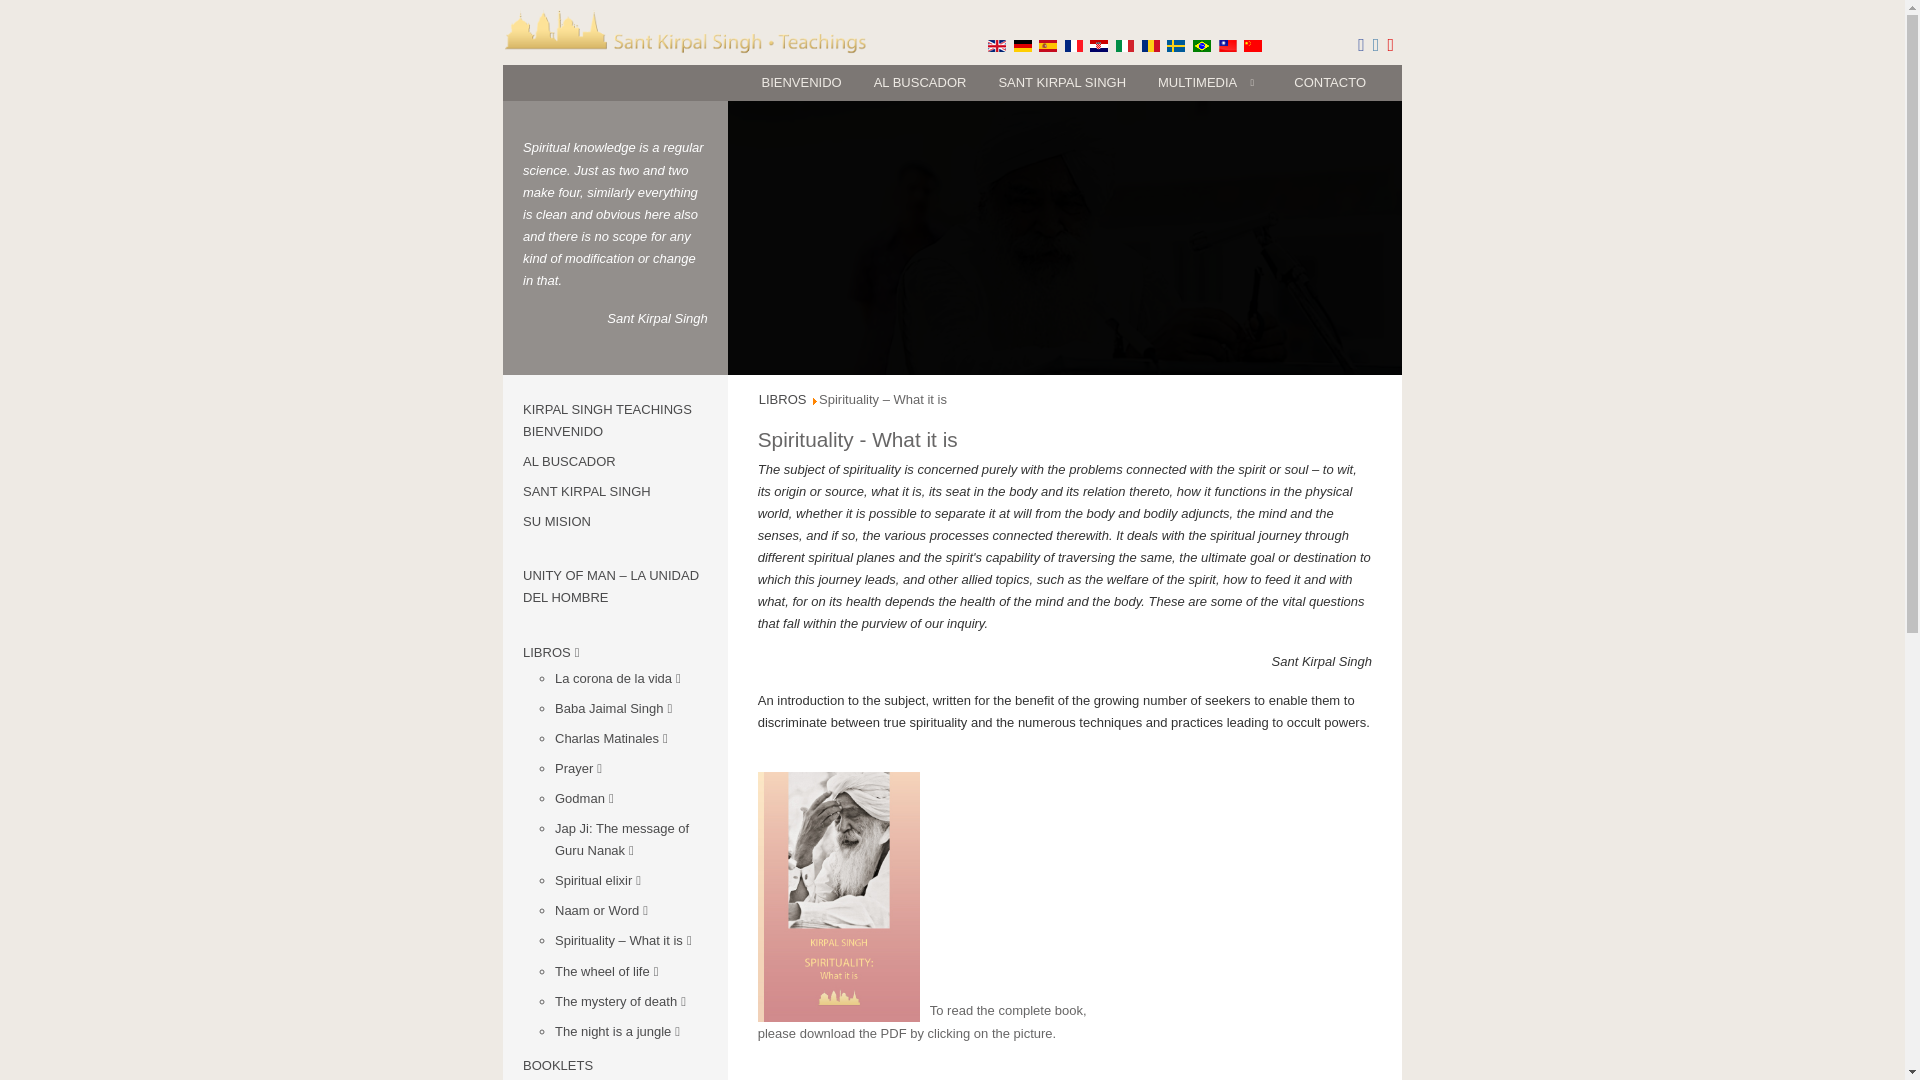 The image size is (1920, 1080). What do you see at coordinates (1098, 45) in the screenshot?
I see `Hrvatski` at bounding box center [1098, 45].